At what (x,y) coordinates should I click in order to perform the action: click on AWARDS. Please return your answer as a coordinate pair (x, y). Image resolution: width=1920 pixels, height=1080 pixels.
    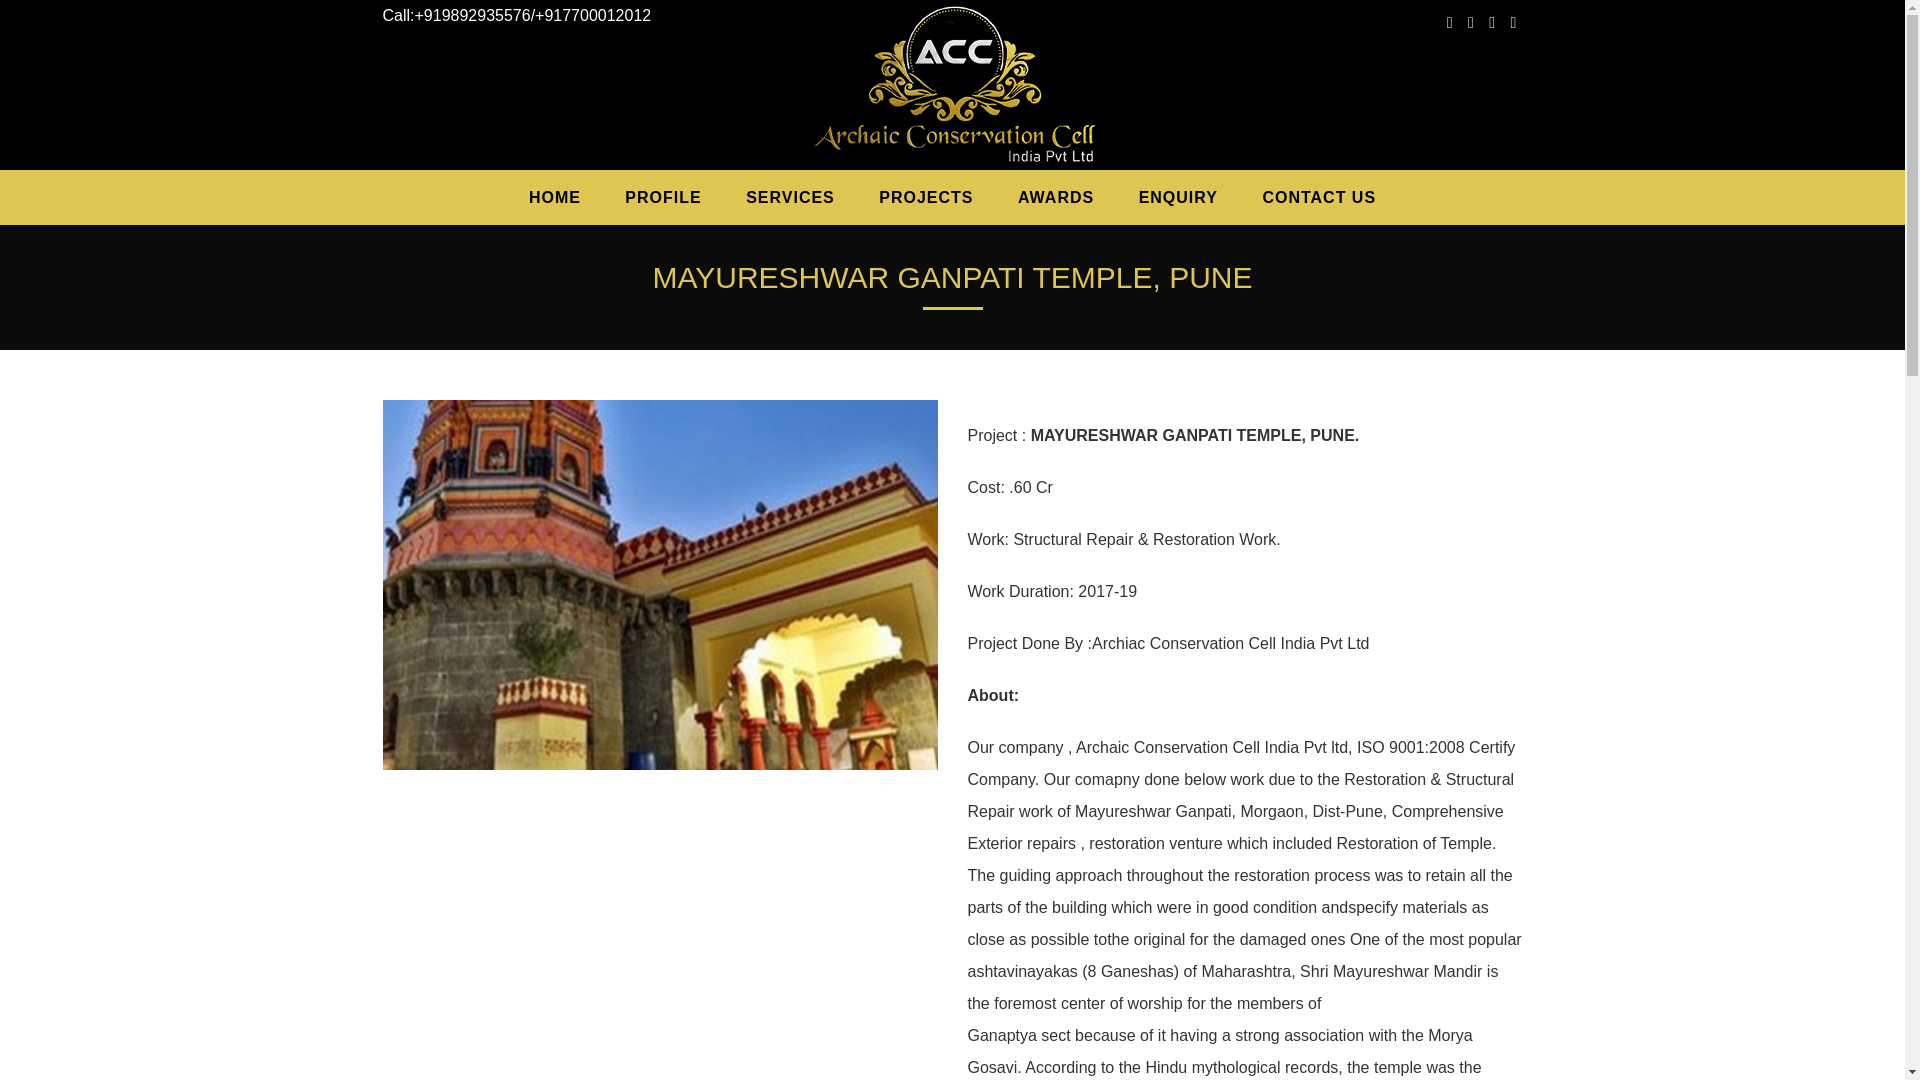
    Looking at the image, I should click on (1056, 197).